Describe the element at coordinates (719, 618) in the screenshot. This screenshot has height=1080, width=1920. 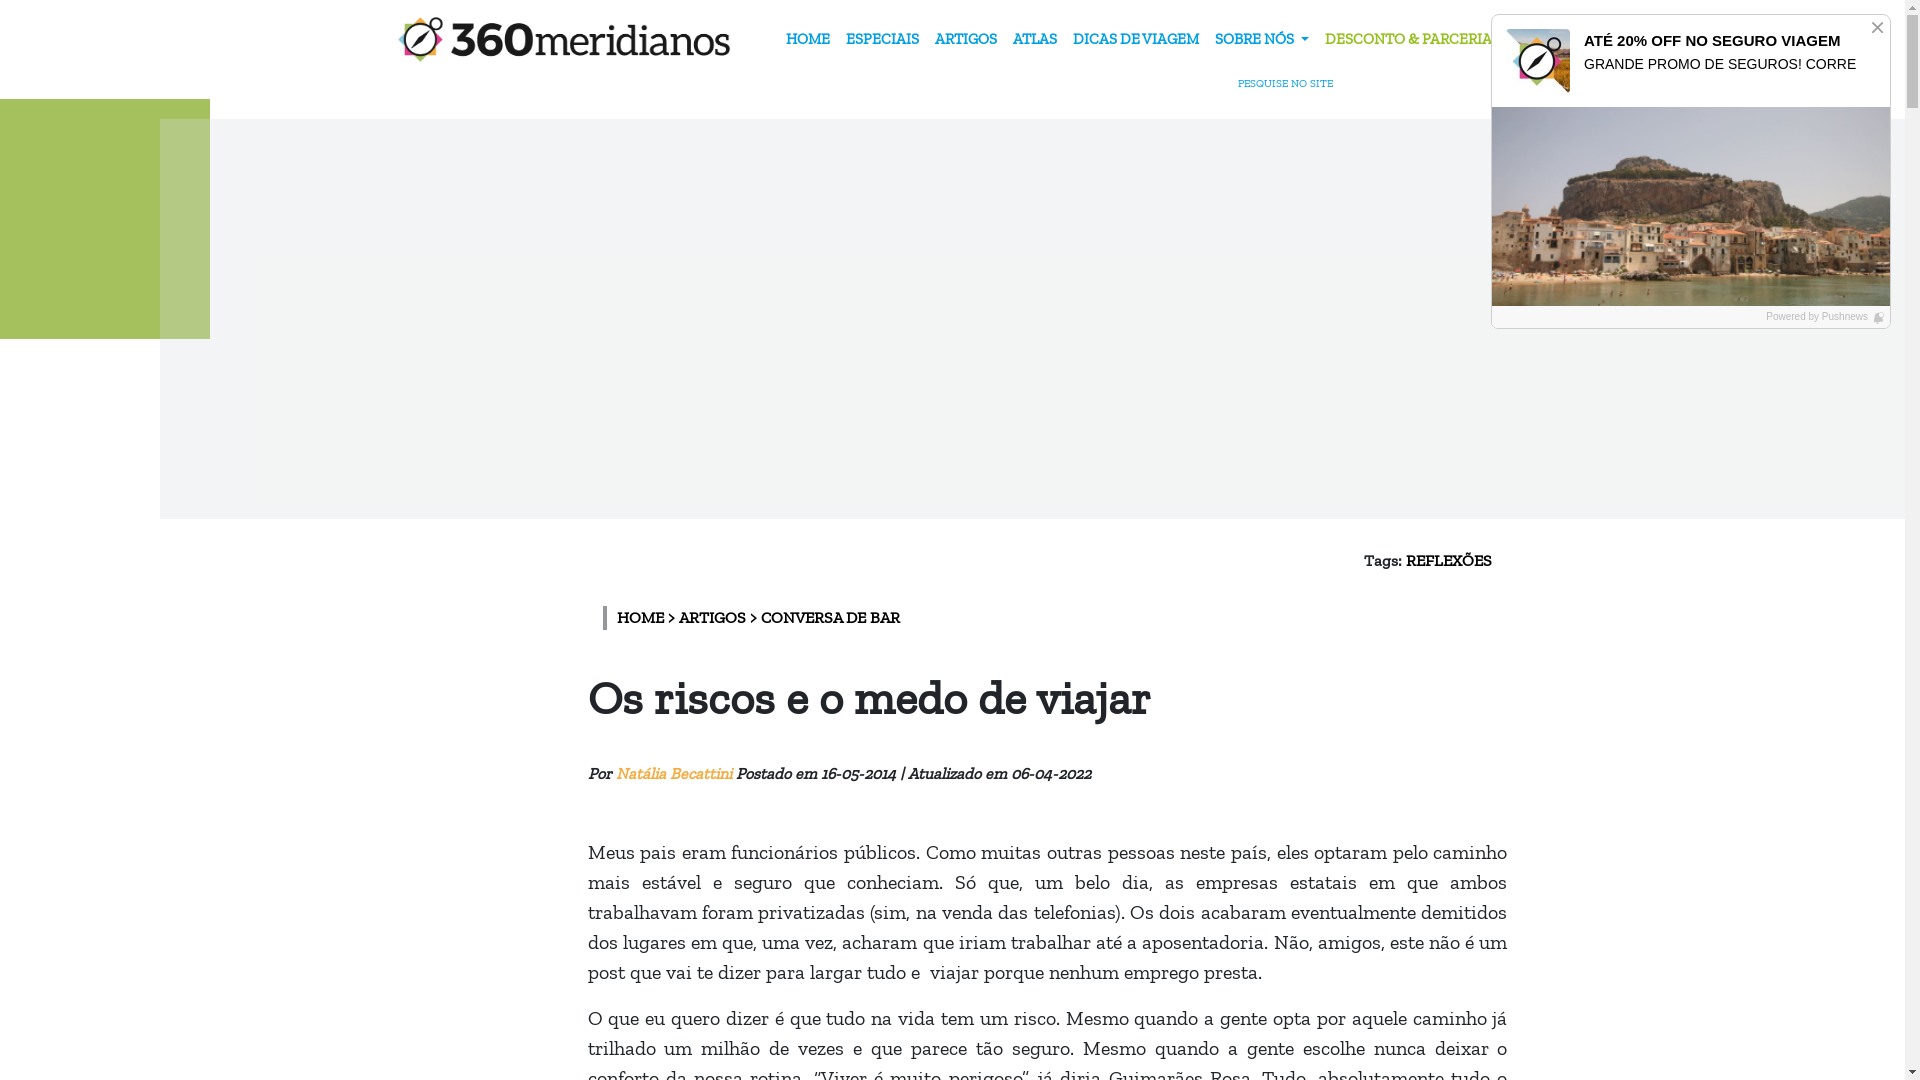
I see `ARTIGOS >` at that location.